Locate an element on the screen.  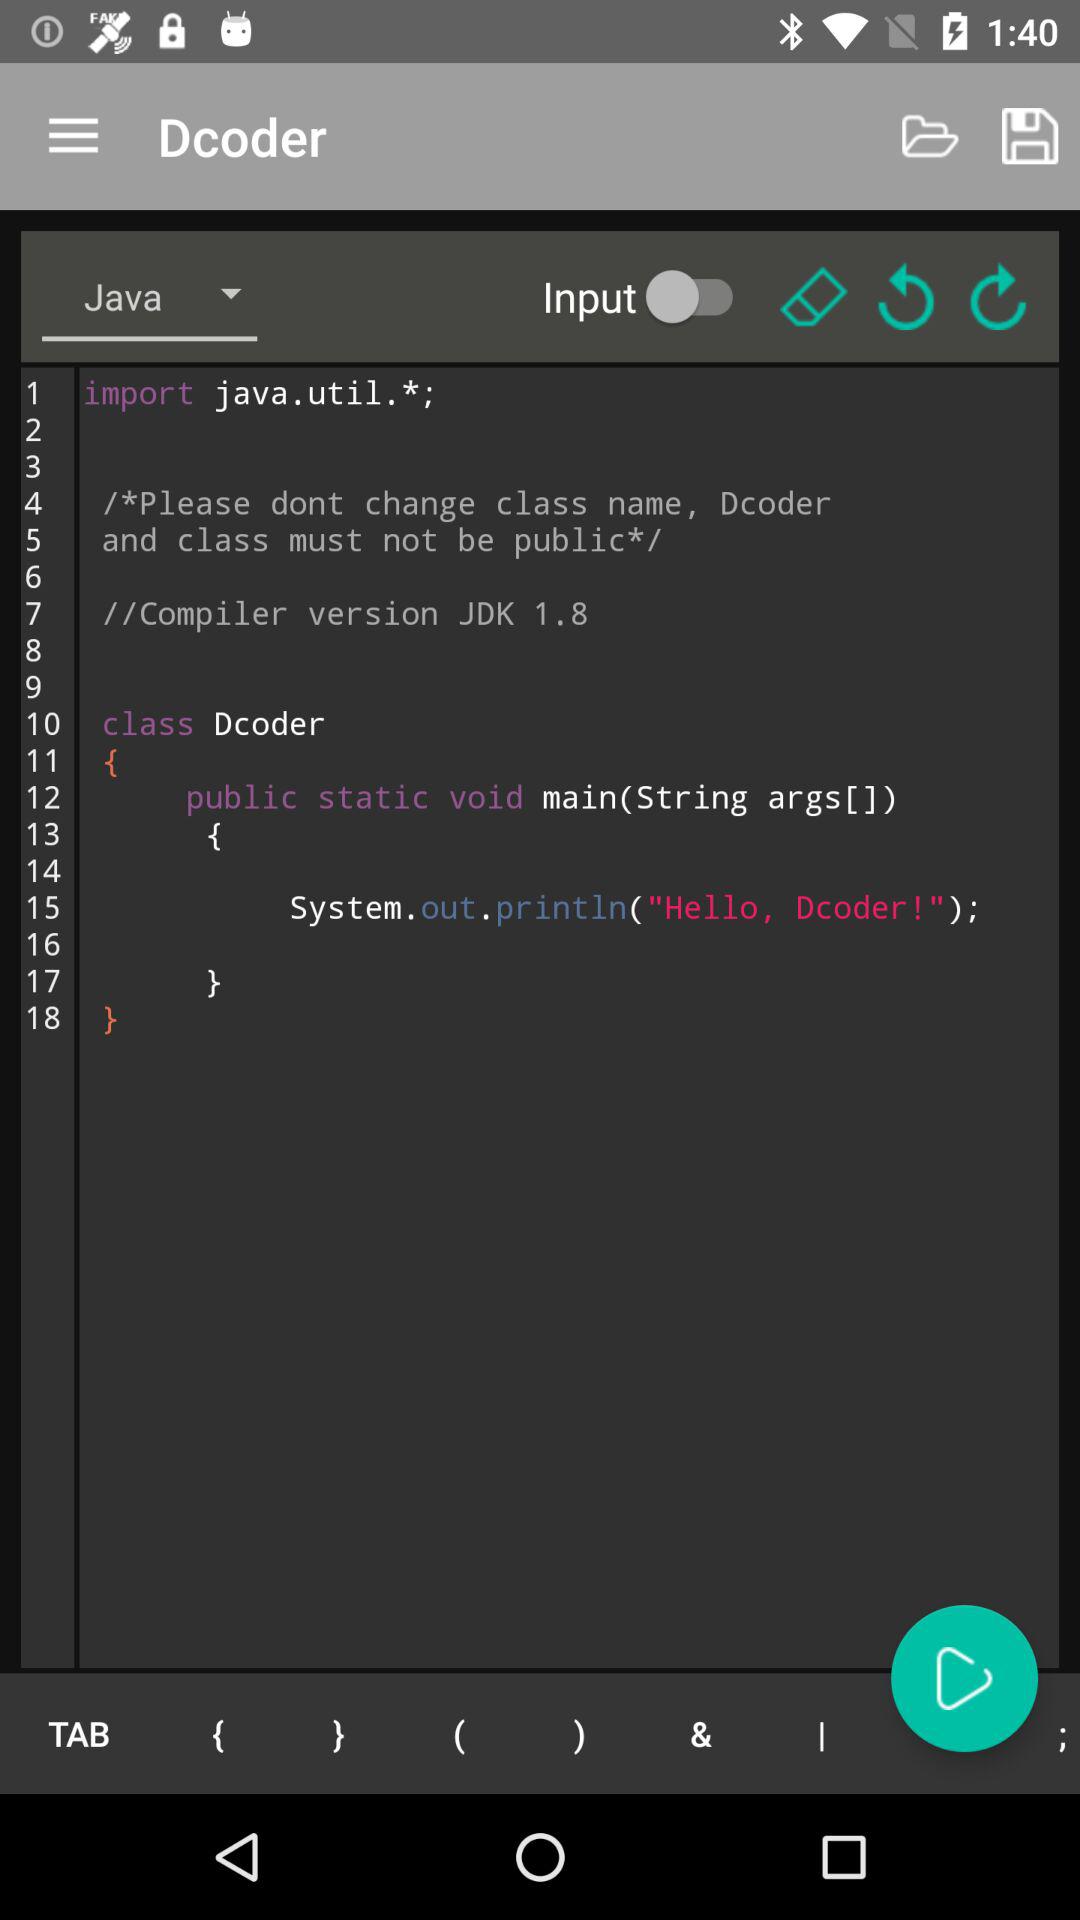
open import java util icon is located at coordinates (568, 1017).